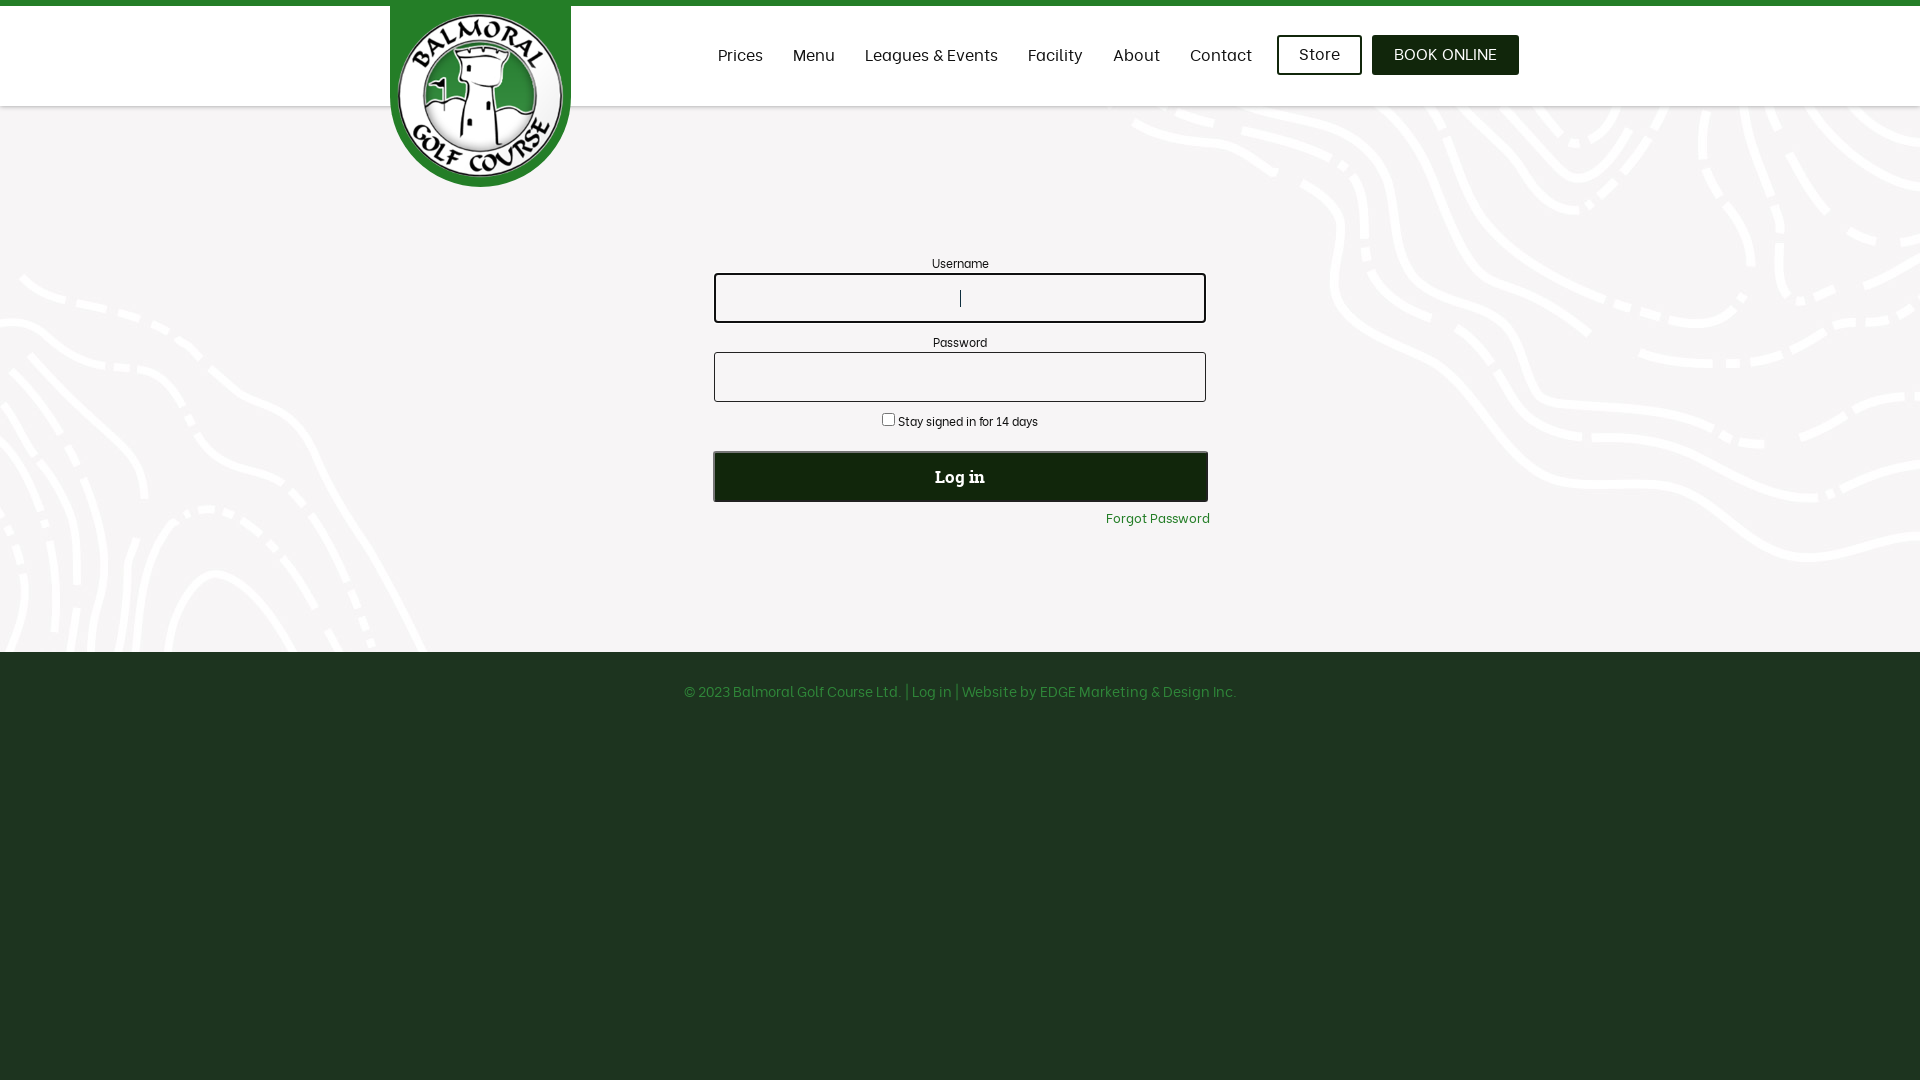 Image resolution: width=1920 pixels, height=1080 pixels. What do you see at coordinates (1056, 56) in the screenshot?
I see `Facility` at bounding box center [1056, 56].